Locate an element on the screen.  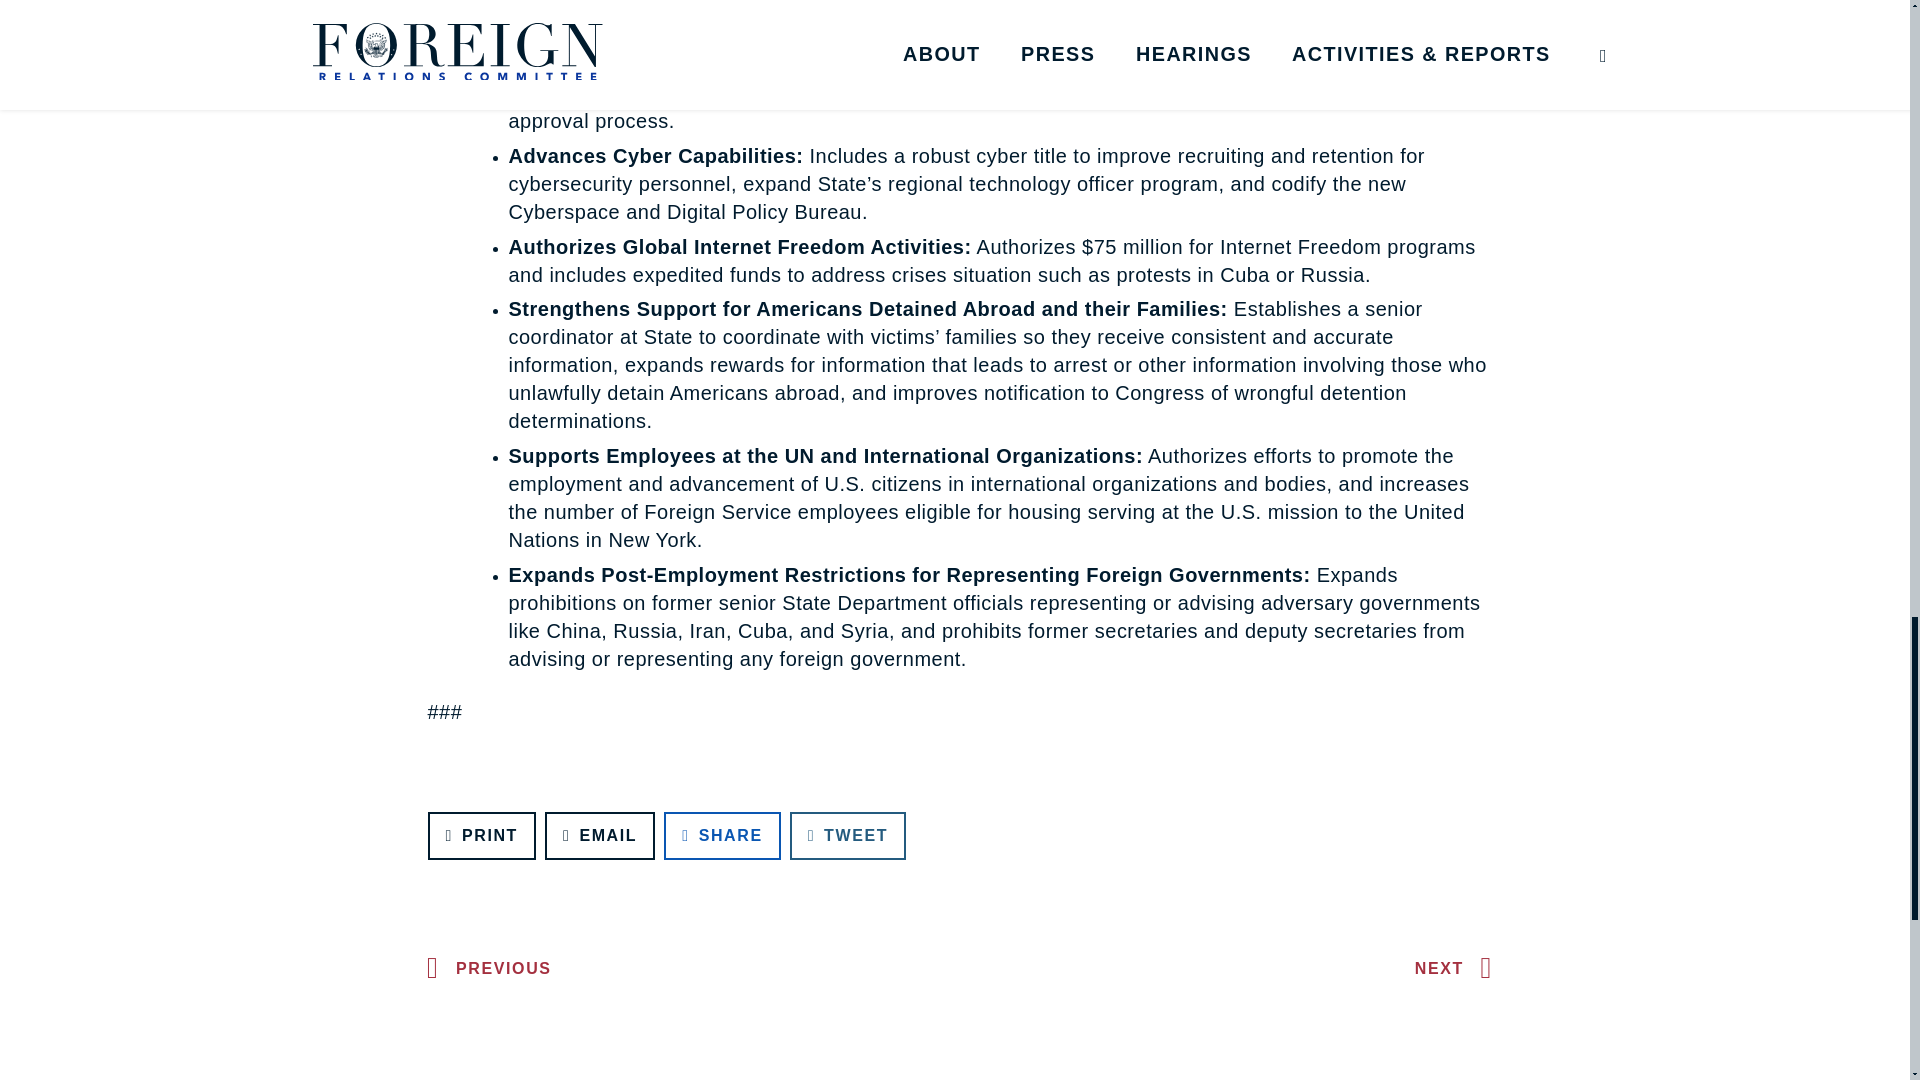
NEXT is located at coordinates (1458, 969).